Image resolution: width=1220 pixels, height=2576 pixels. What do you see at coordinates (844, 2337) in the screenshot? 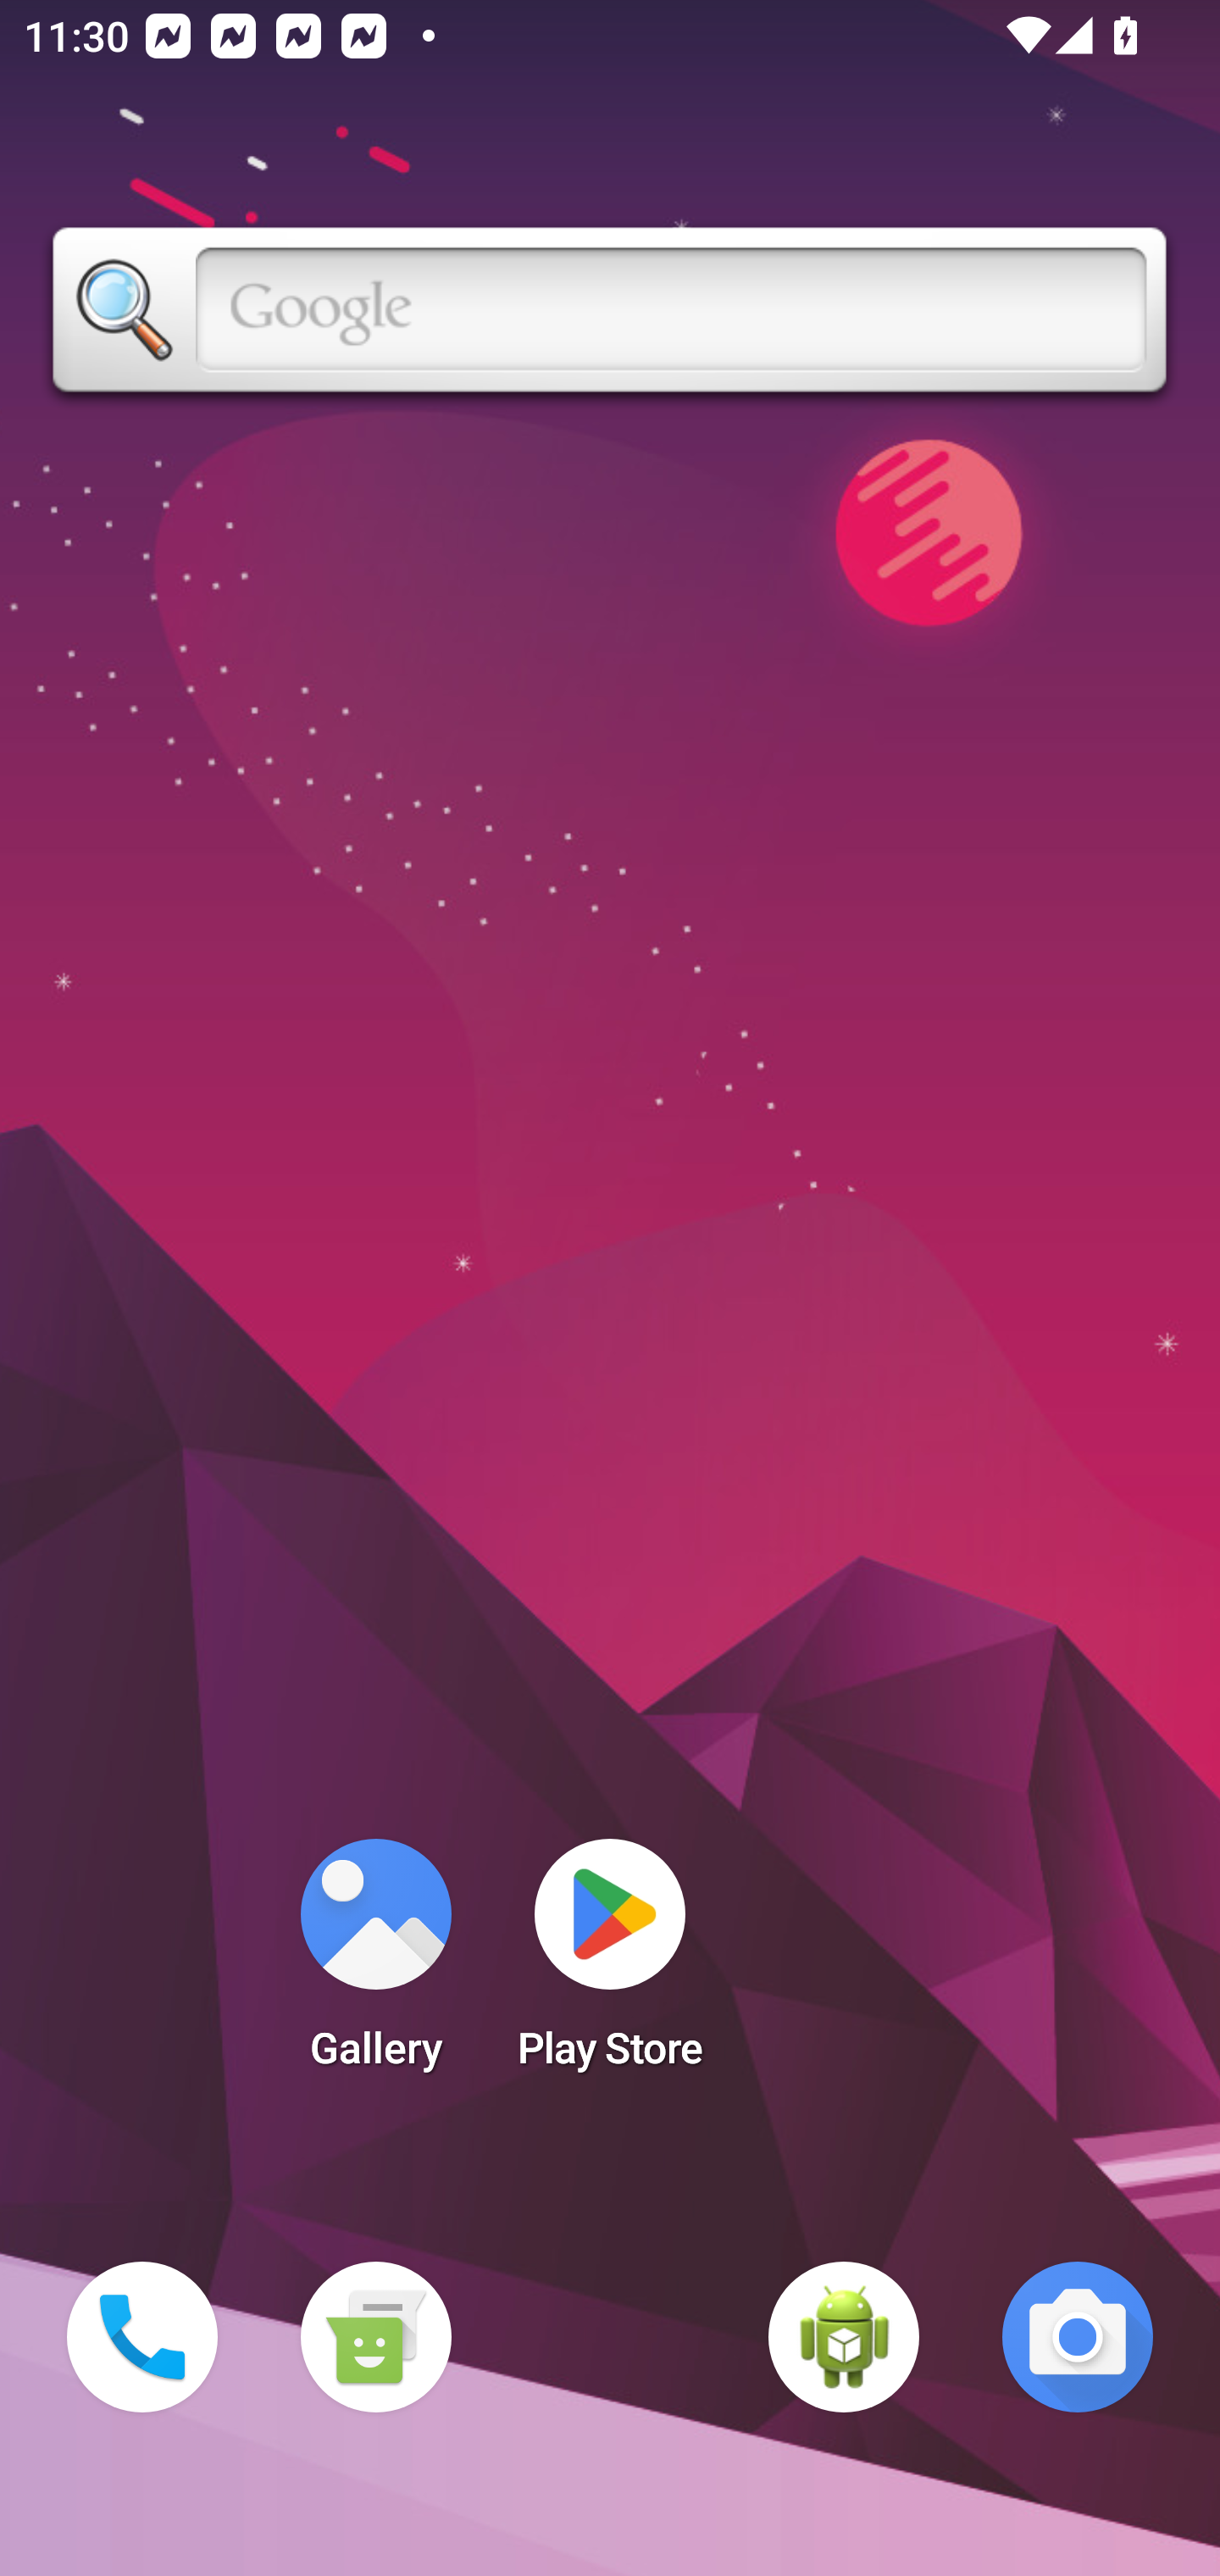
I see `WebView Browser Tester` at bounding box center [844, 2337].